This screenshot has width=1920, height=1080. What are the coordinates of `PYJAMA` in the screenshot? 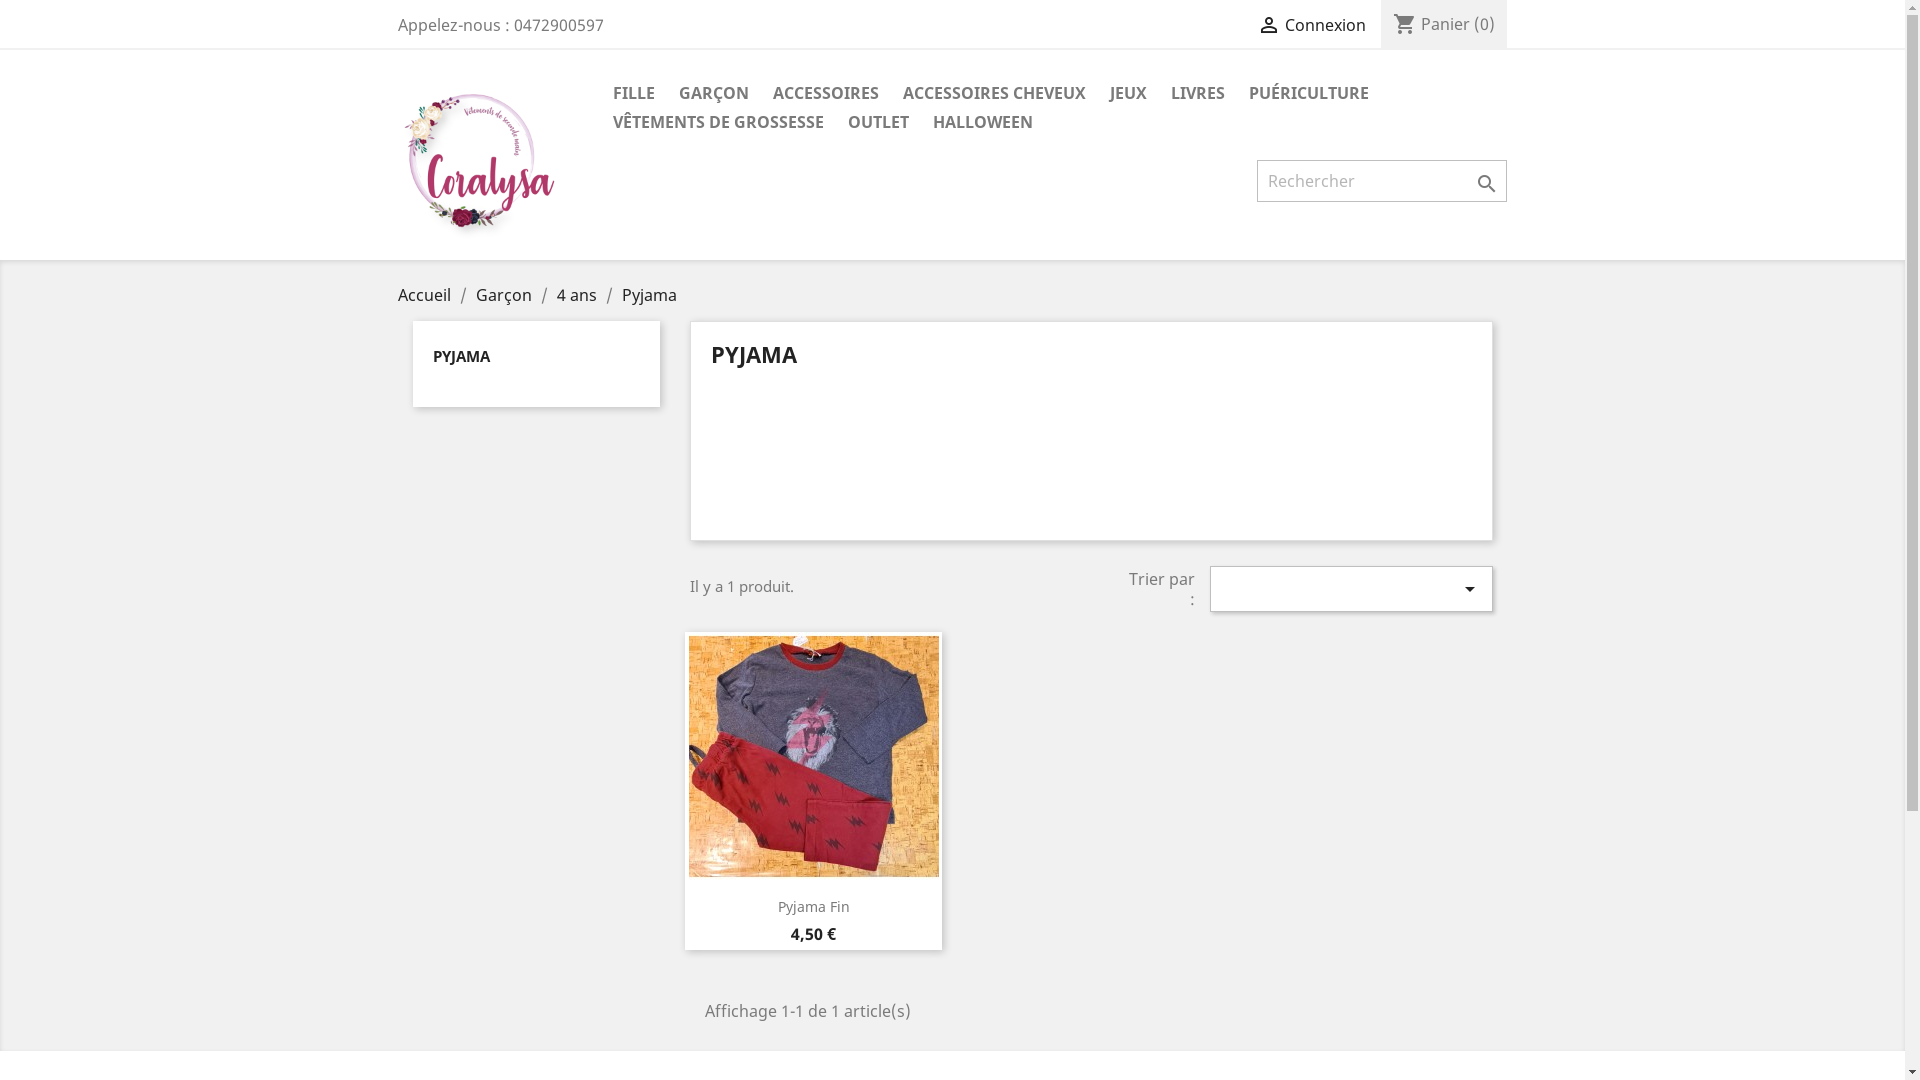 It's located at (460, 356).